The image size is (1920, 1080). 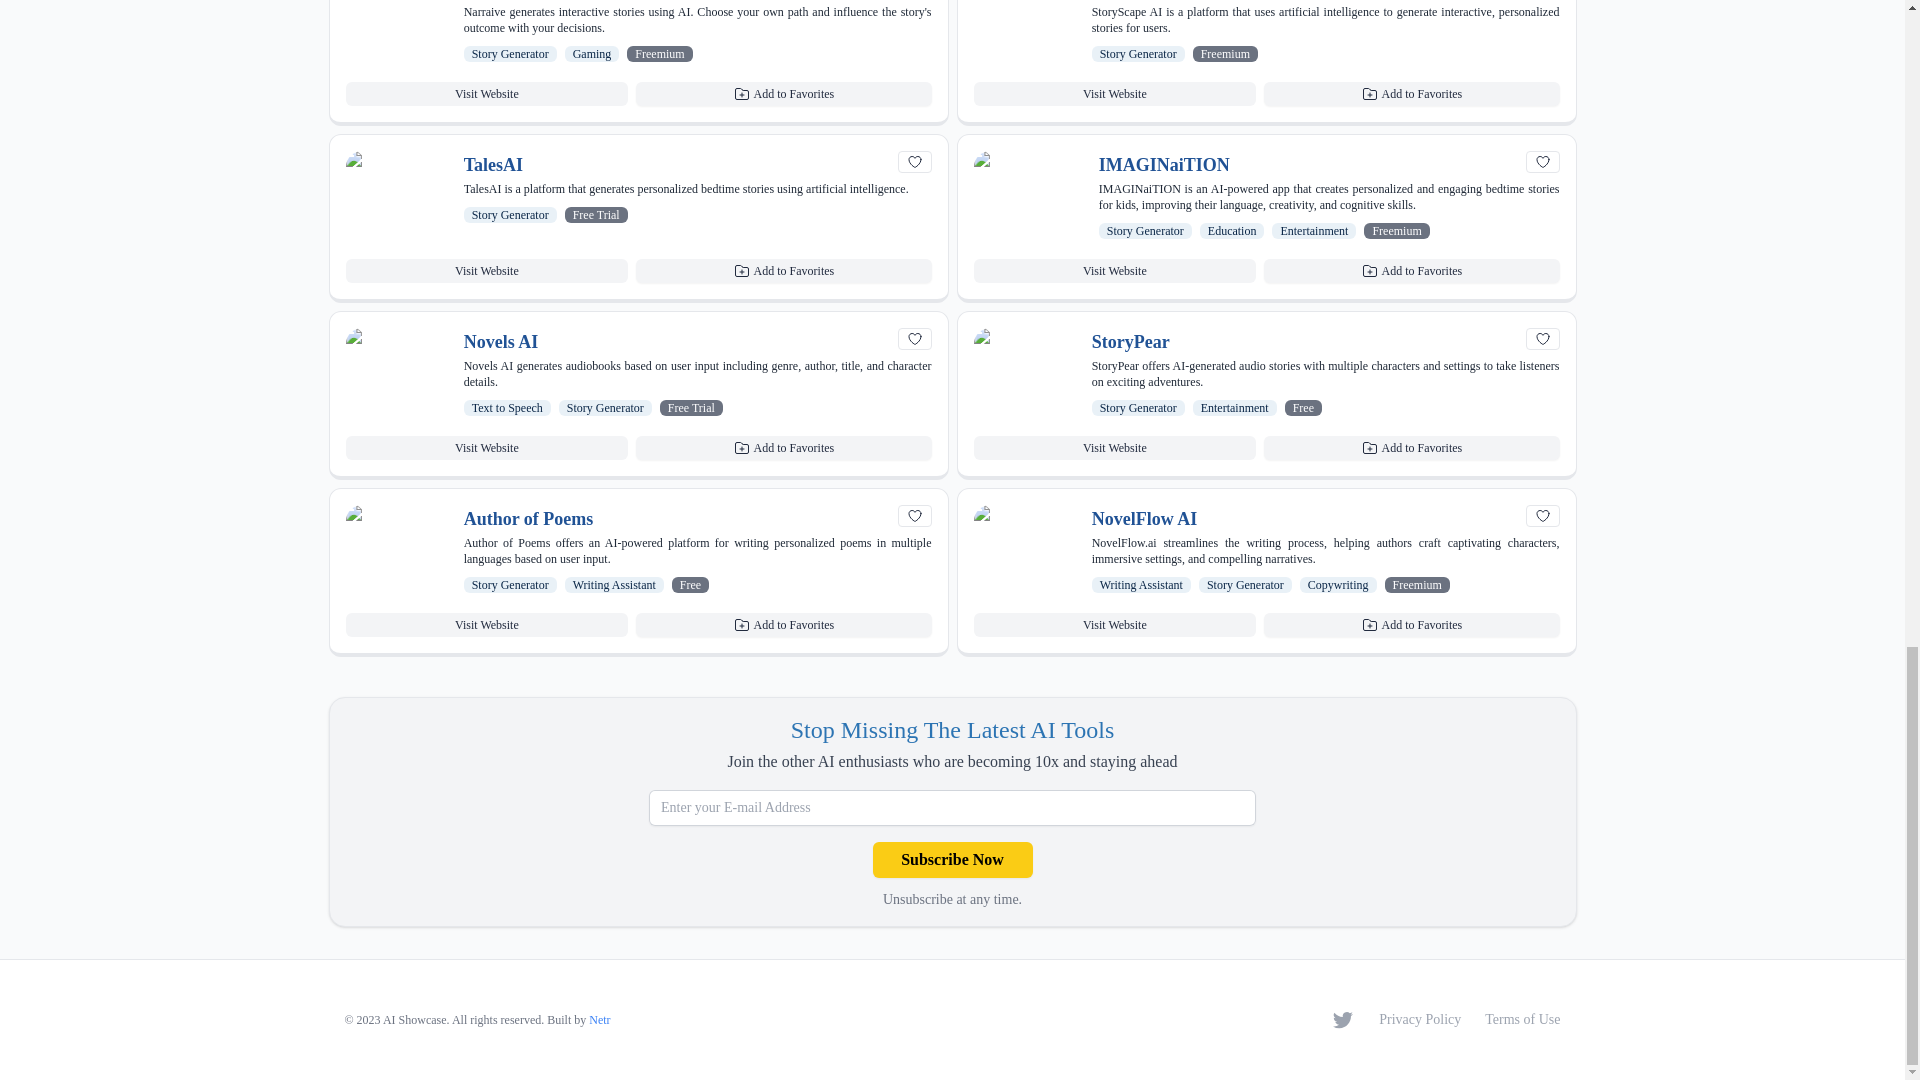 What do you see at coordinates (592, 54) in the screenshot?
I see `Gaming` at bounding box center [592, 54].